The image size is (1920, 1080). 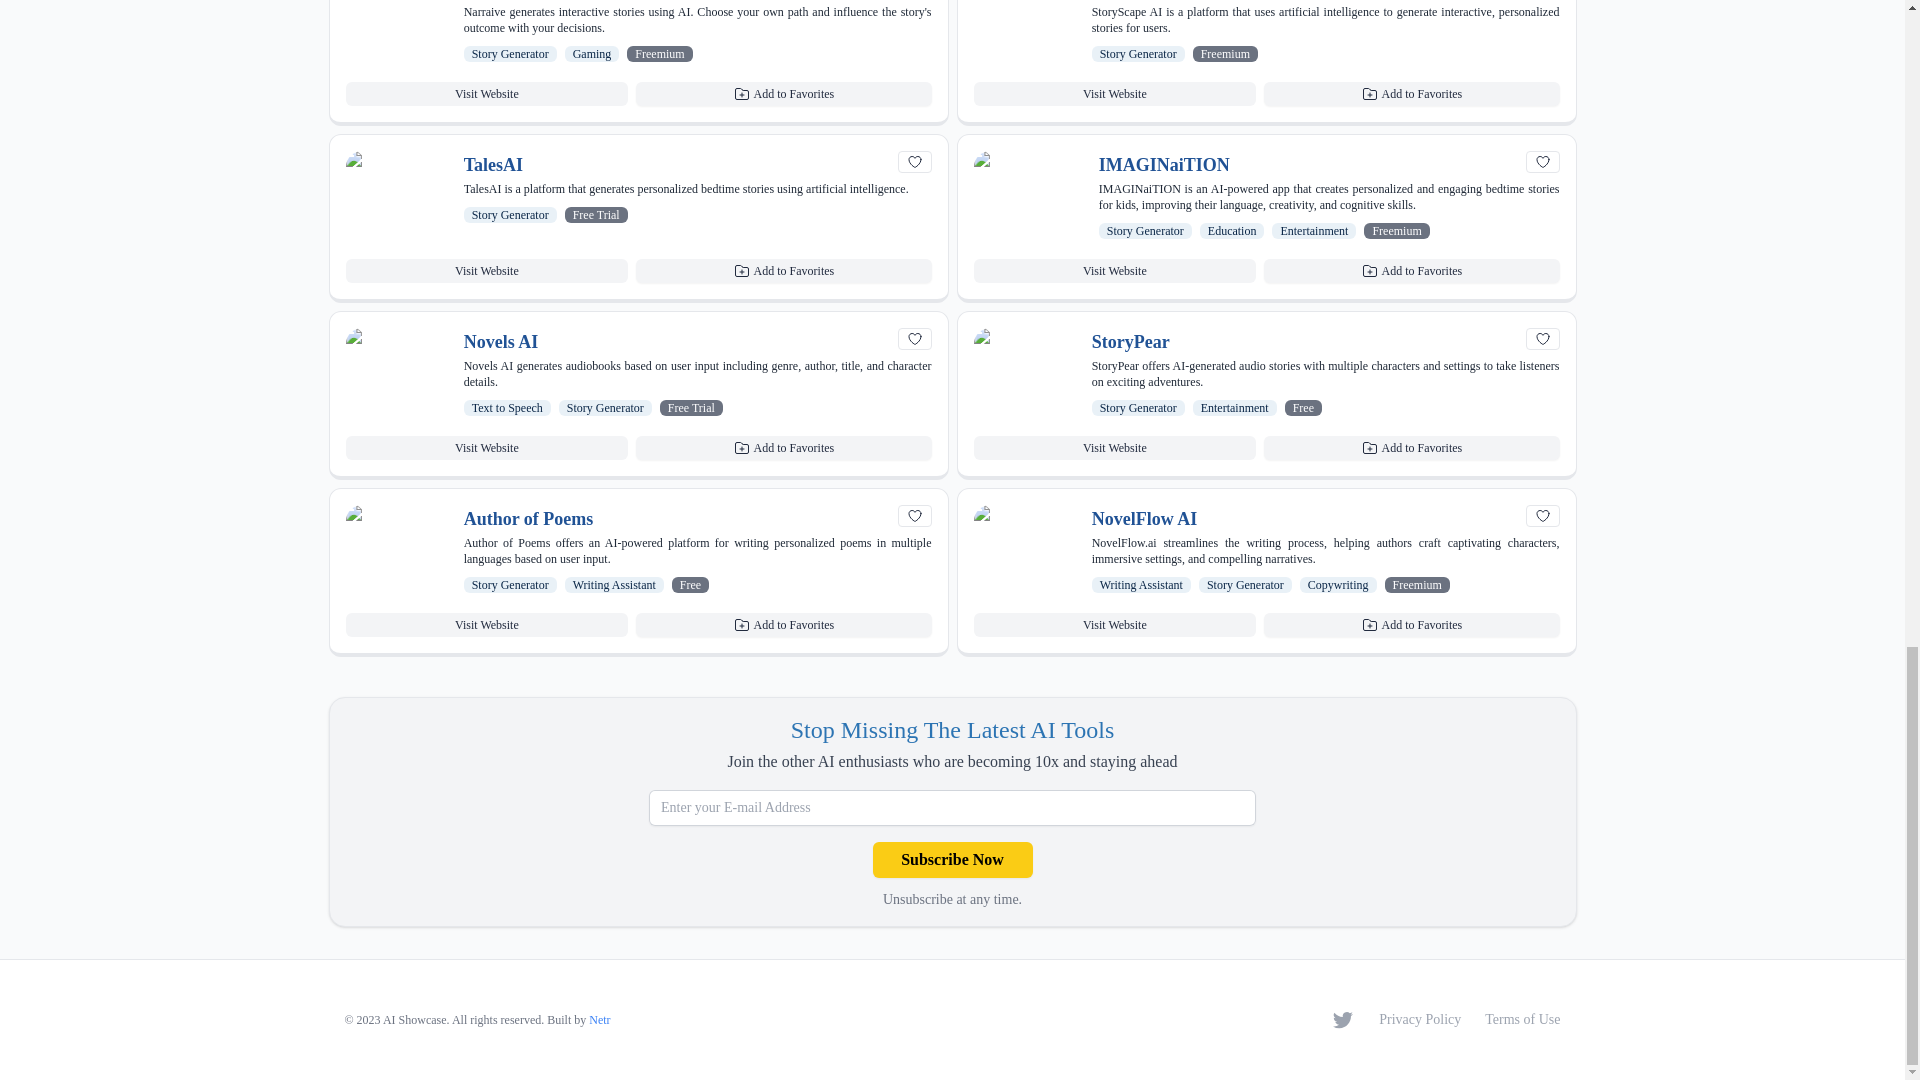 What do you see at coordinates (592, 54) in the screenshot?
I see `Gaming` at bounding box center [592, 54].